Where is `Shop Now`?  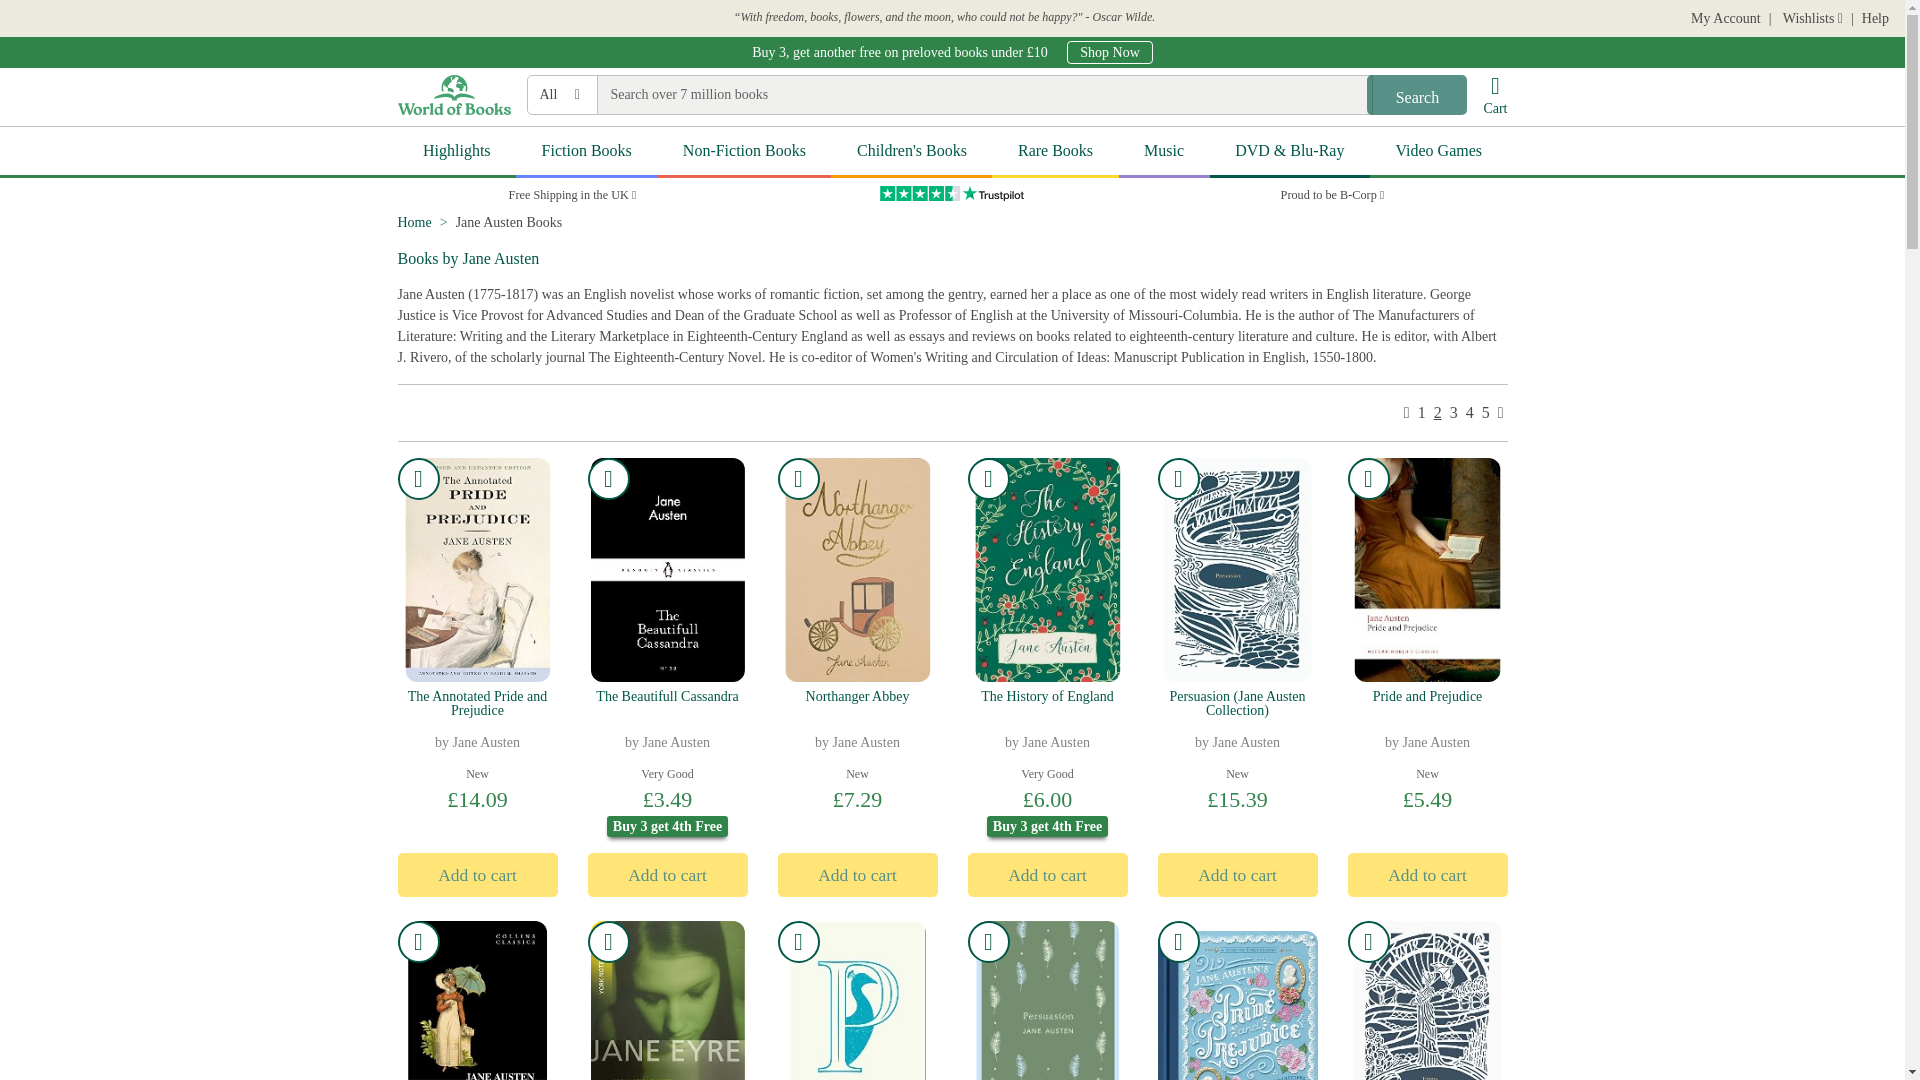
Shop Now is located at coordinates (668, 726).